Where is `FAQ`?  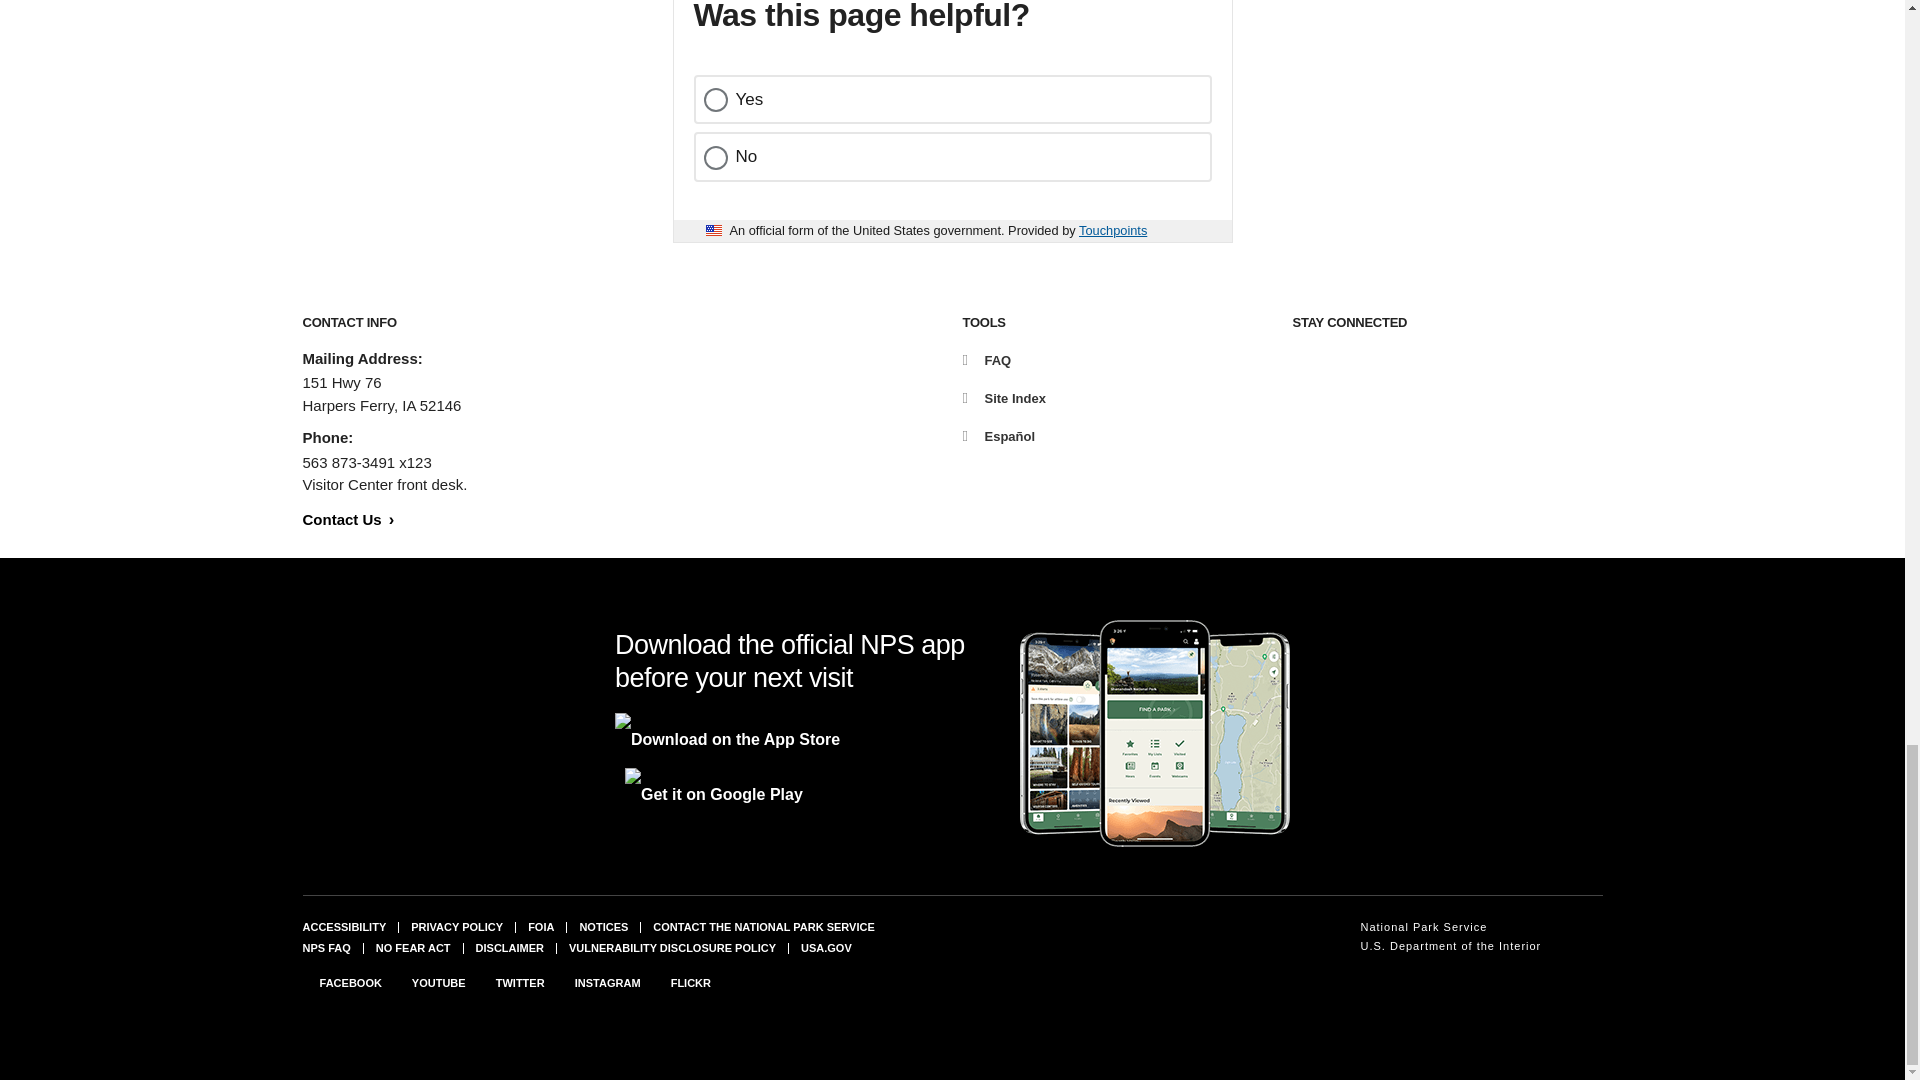
FAQ is located at coordinates (986, 360).